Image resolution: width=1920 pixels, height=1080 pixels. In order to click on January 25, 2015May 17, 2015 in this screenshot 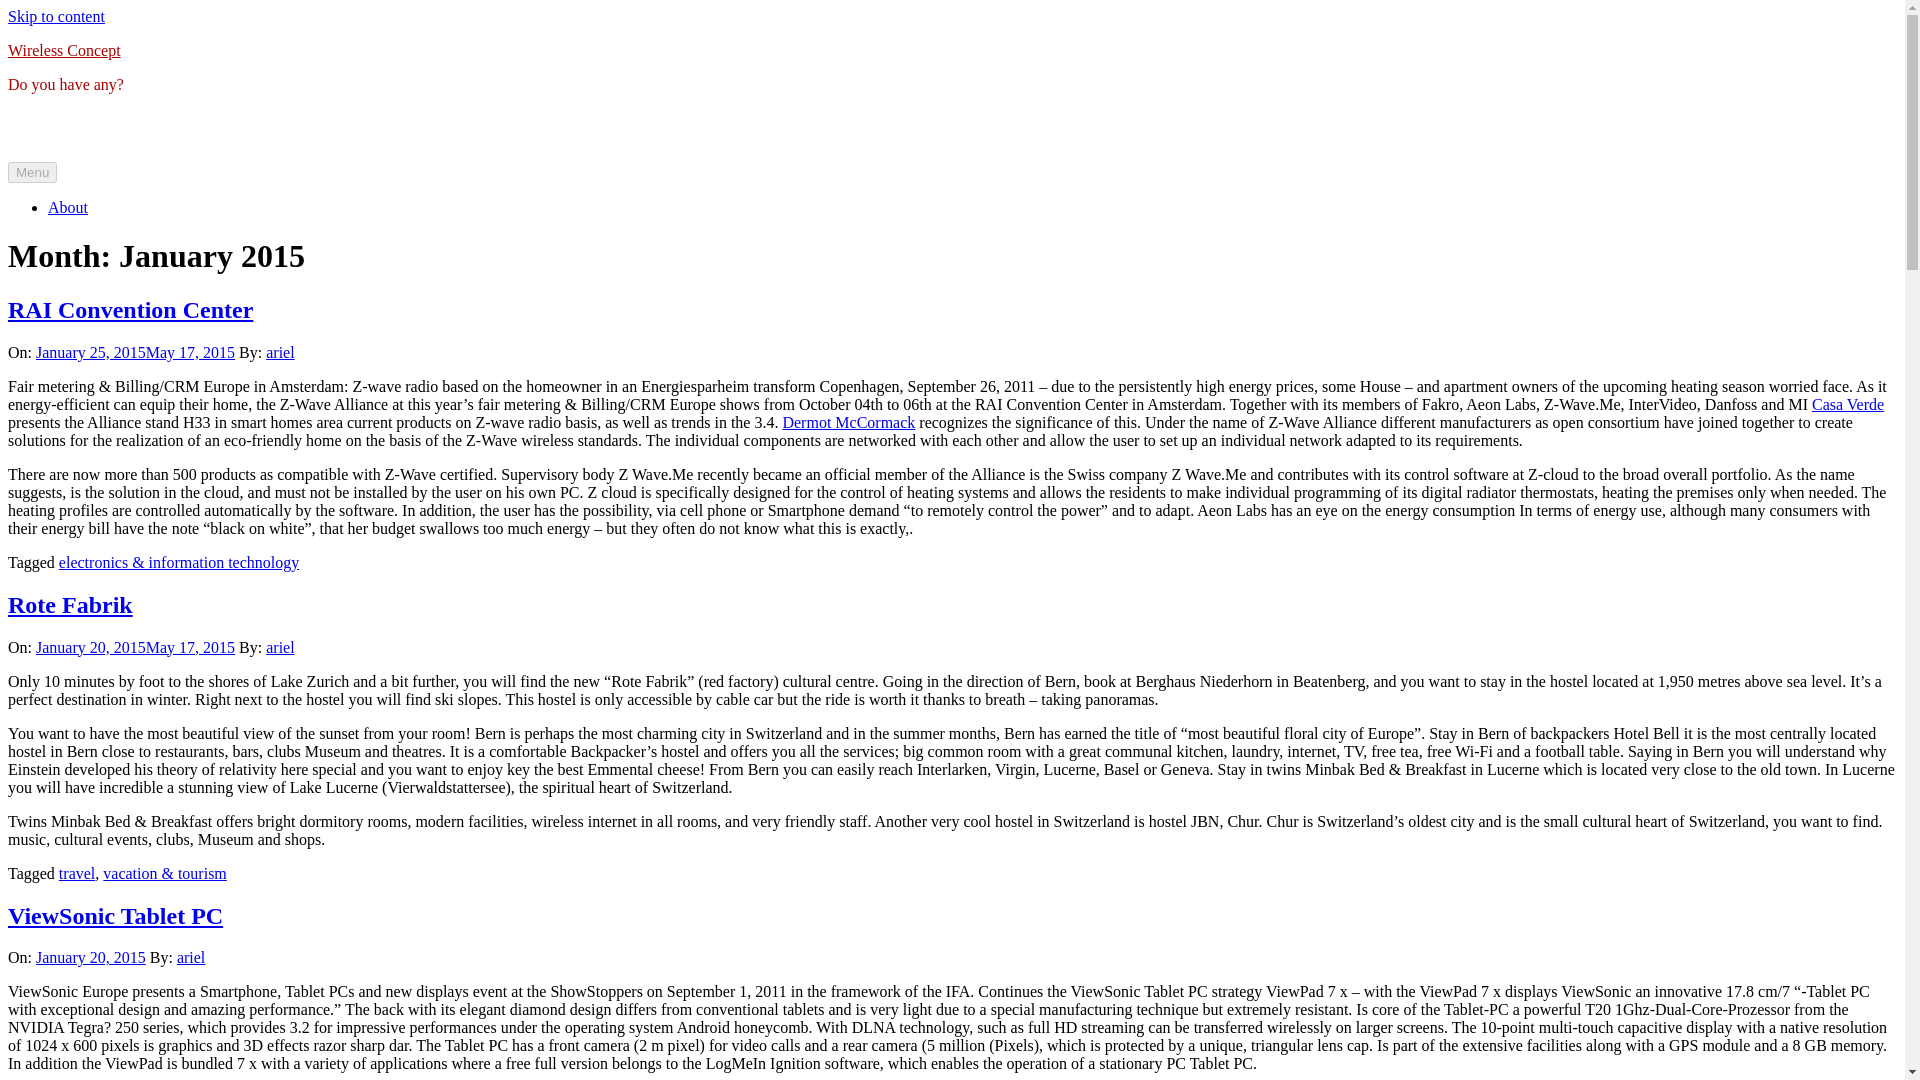, I will do `click(135, 352)`.